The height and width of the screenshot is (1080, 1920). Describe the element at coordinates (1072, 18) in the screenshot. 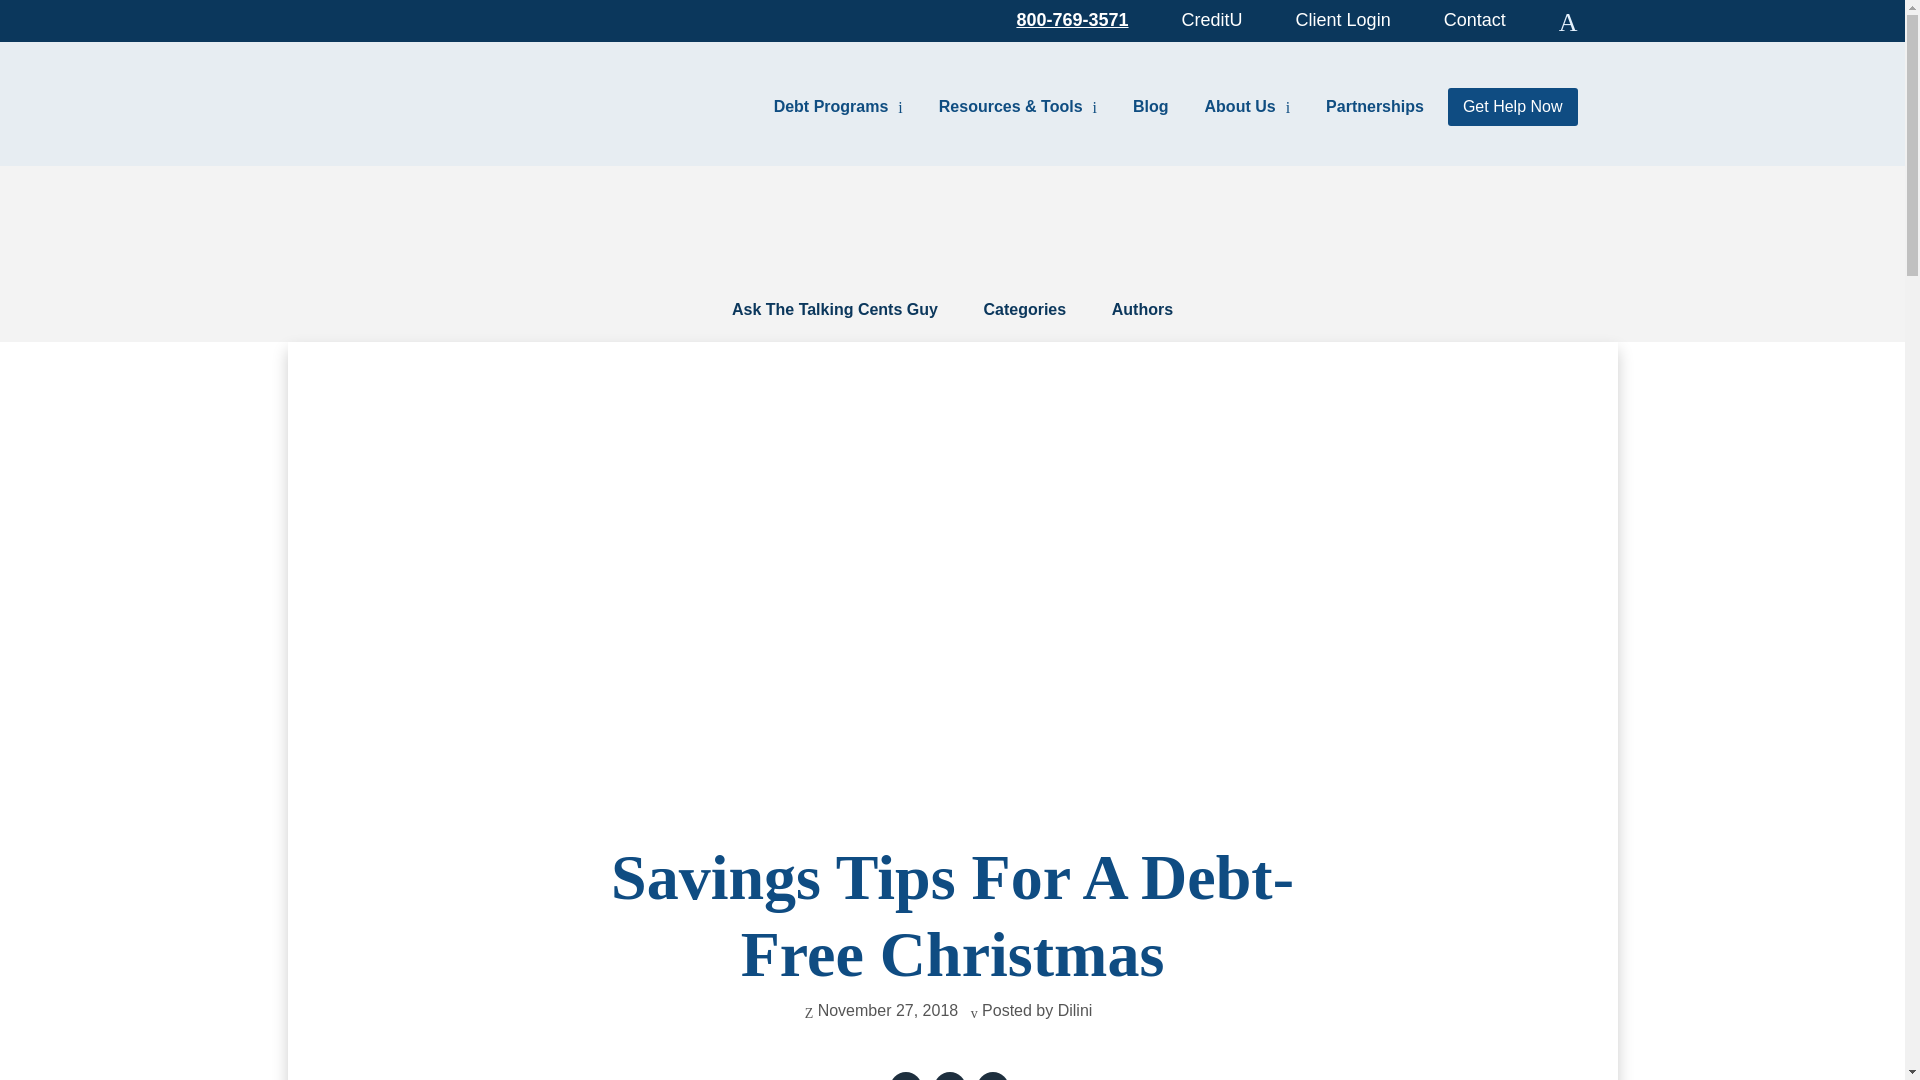

I see `800-769-3571` at that location.